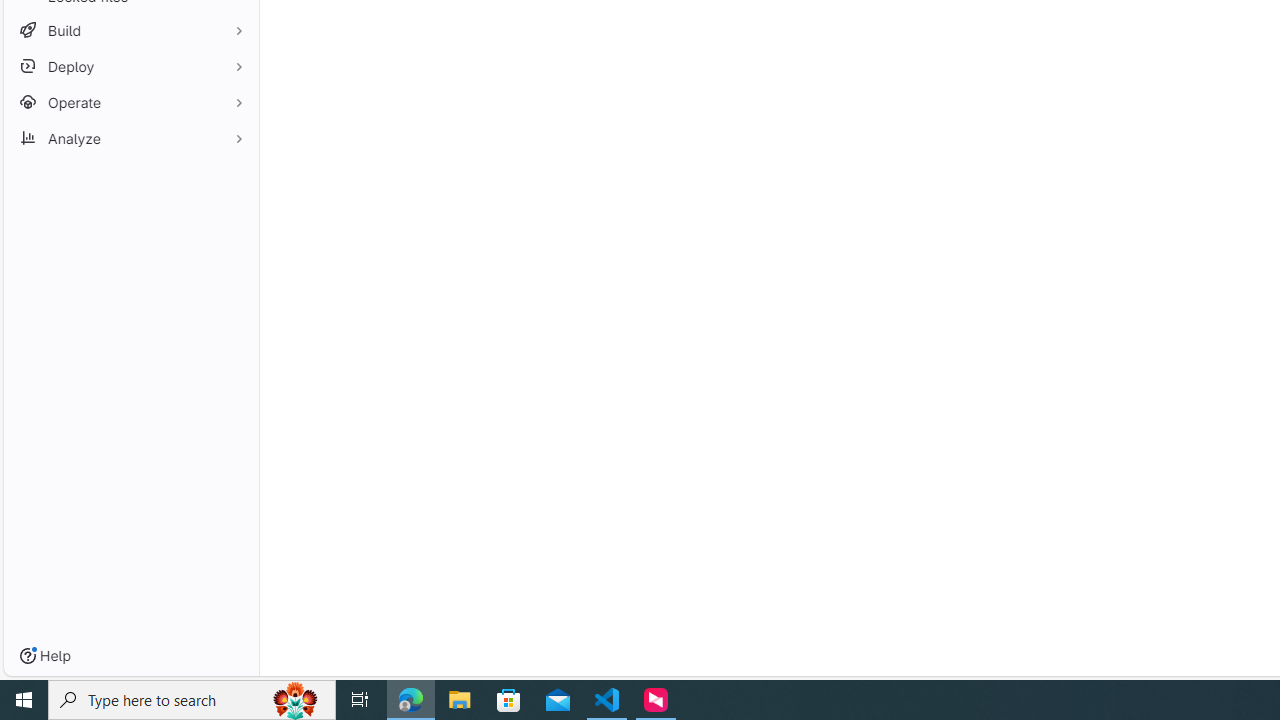 This screenshot has width=1280, height=720. What do you see at coordinates (130, 66) in the screenshot?
I see `Deploy` at bounding box center [130, 66].